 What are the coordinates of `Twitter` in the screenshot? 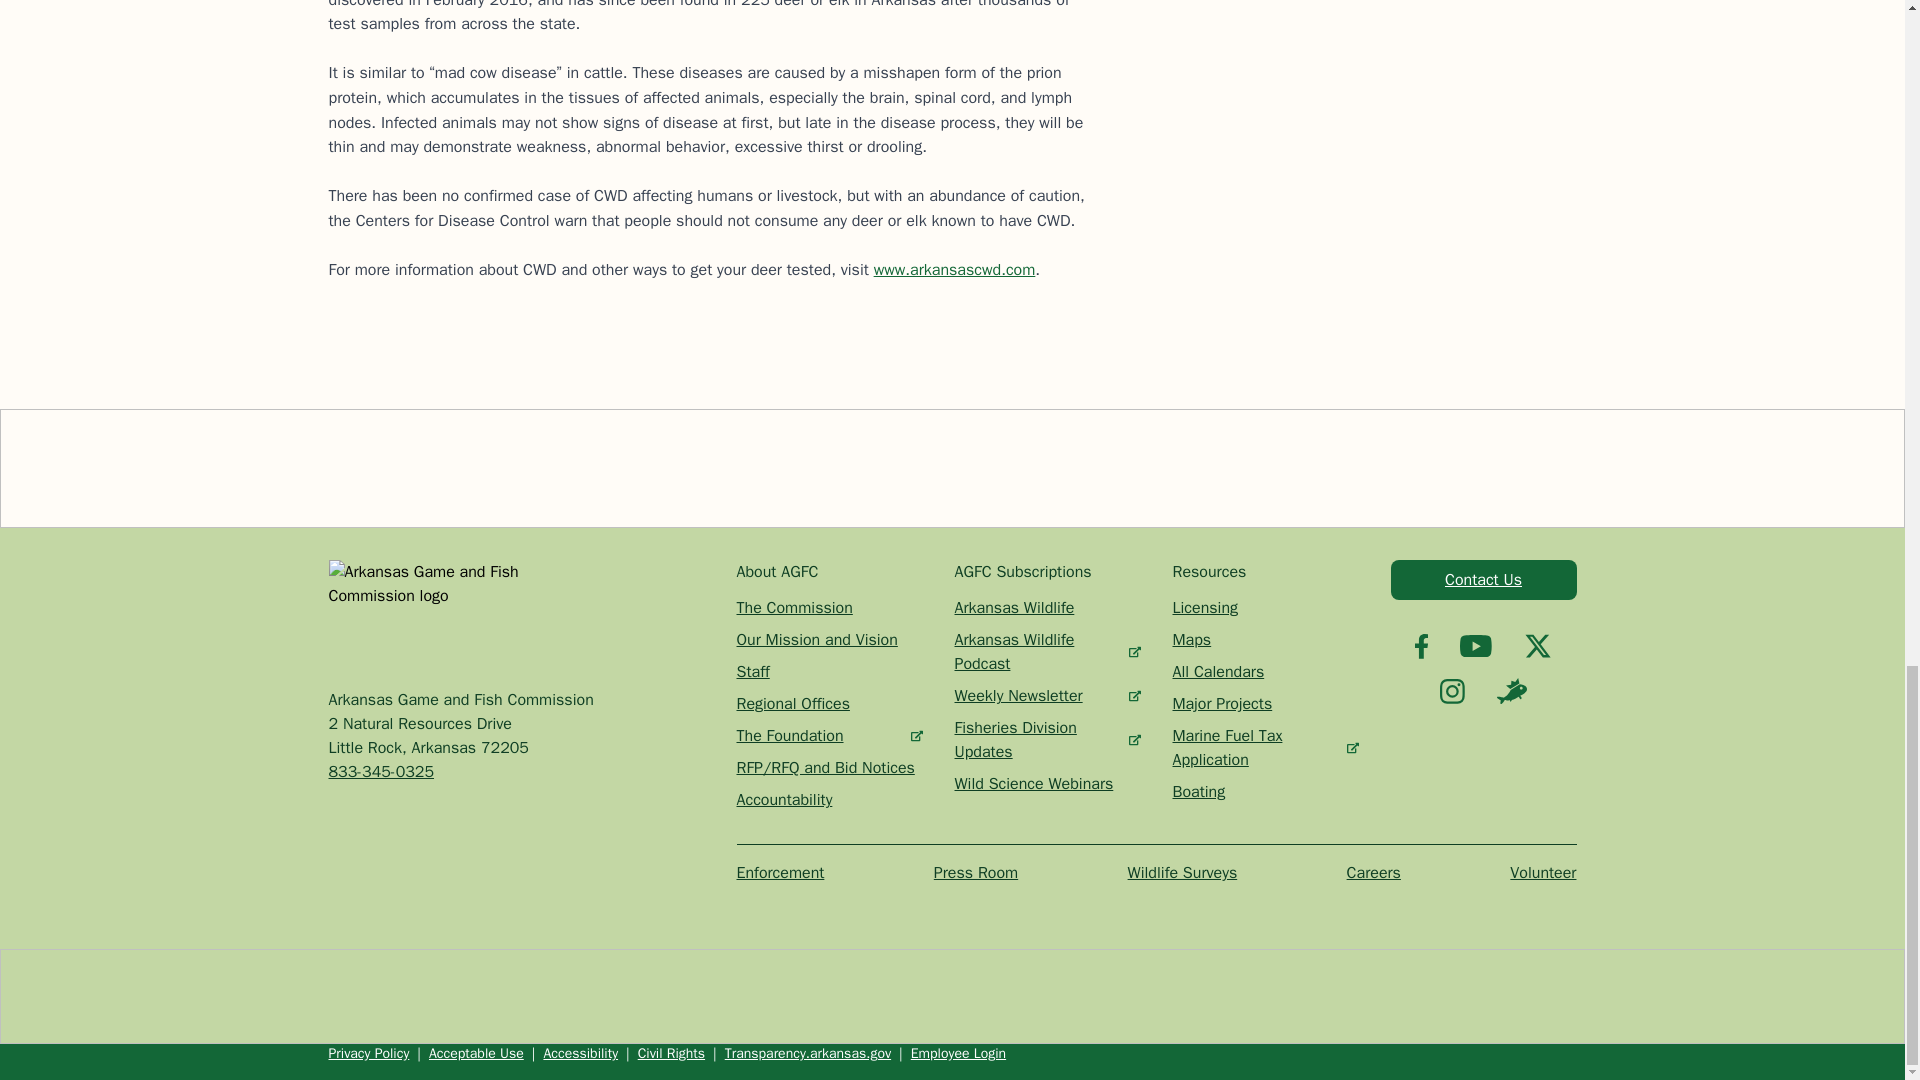 It's located at (1538, 645).